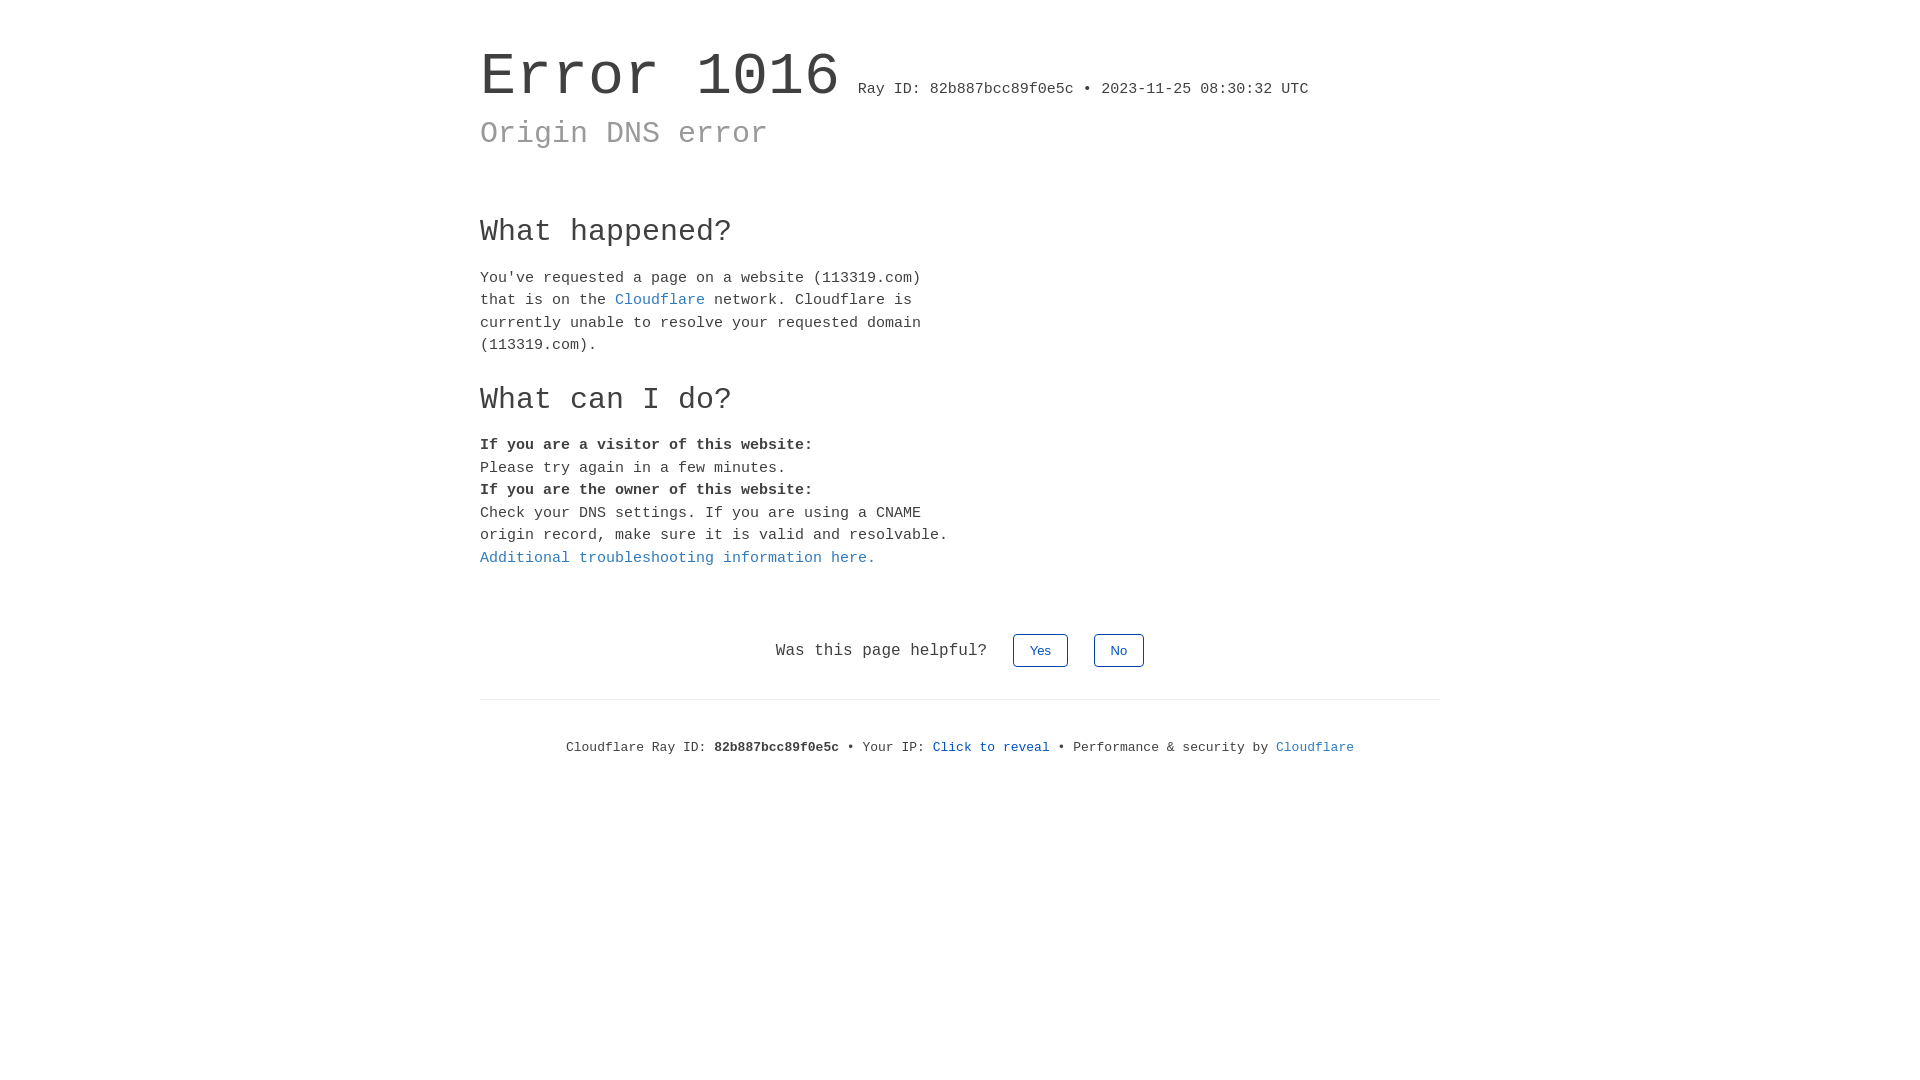 The width and height of the screenshot is (1920, 1080). Describe the element at coordinates (1120, 650) in the screenshot. I see `No` at that location.